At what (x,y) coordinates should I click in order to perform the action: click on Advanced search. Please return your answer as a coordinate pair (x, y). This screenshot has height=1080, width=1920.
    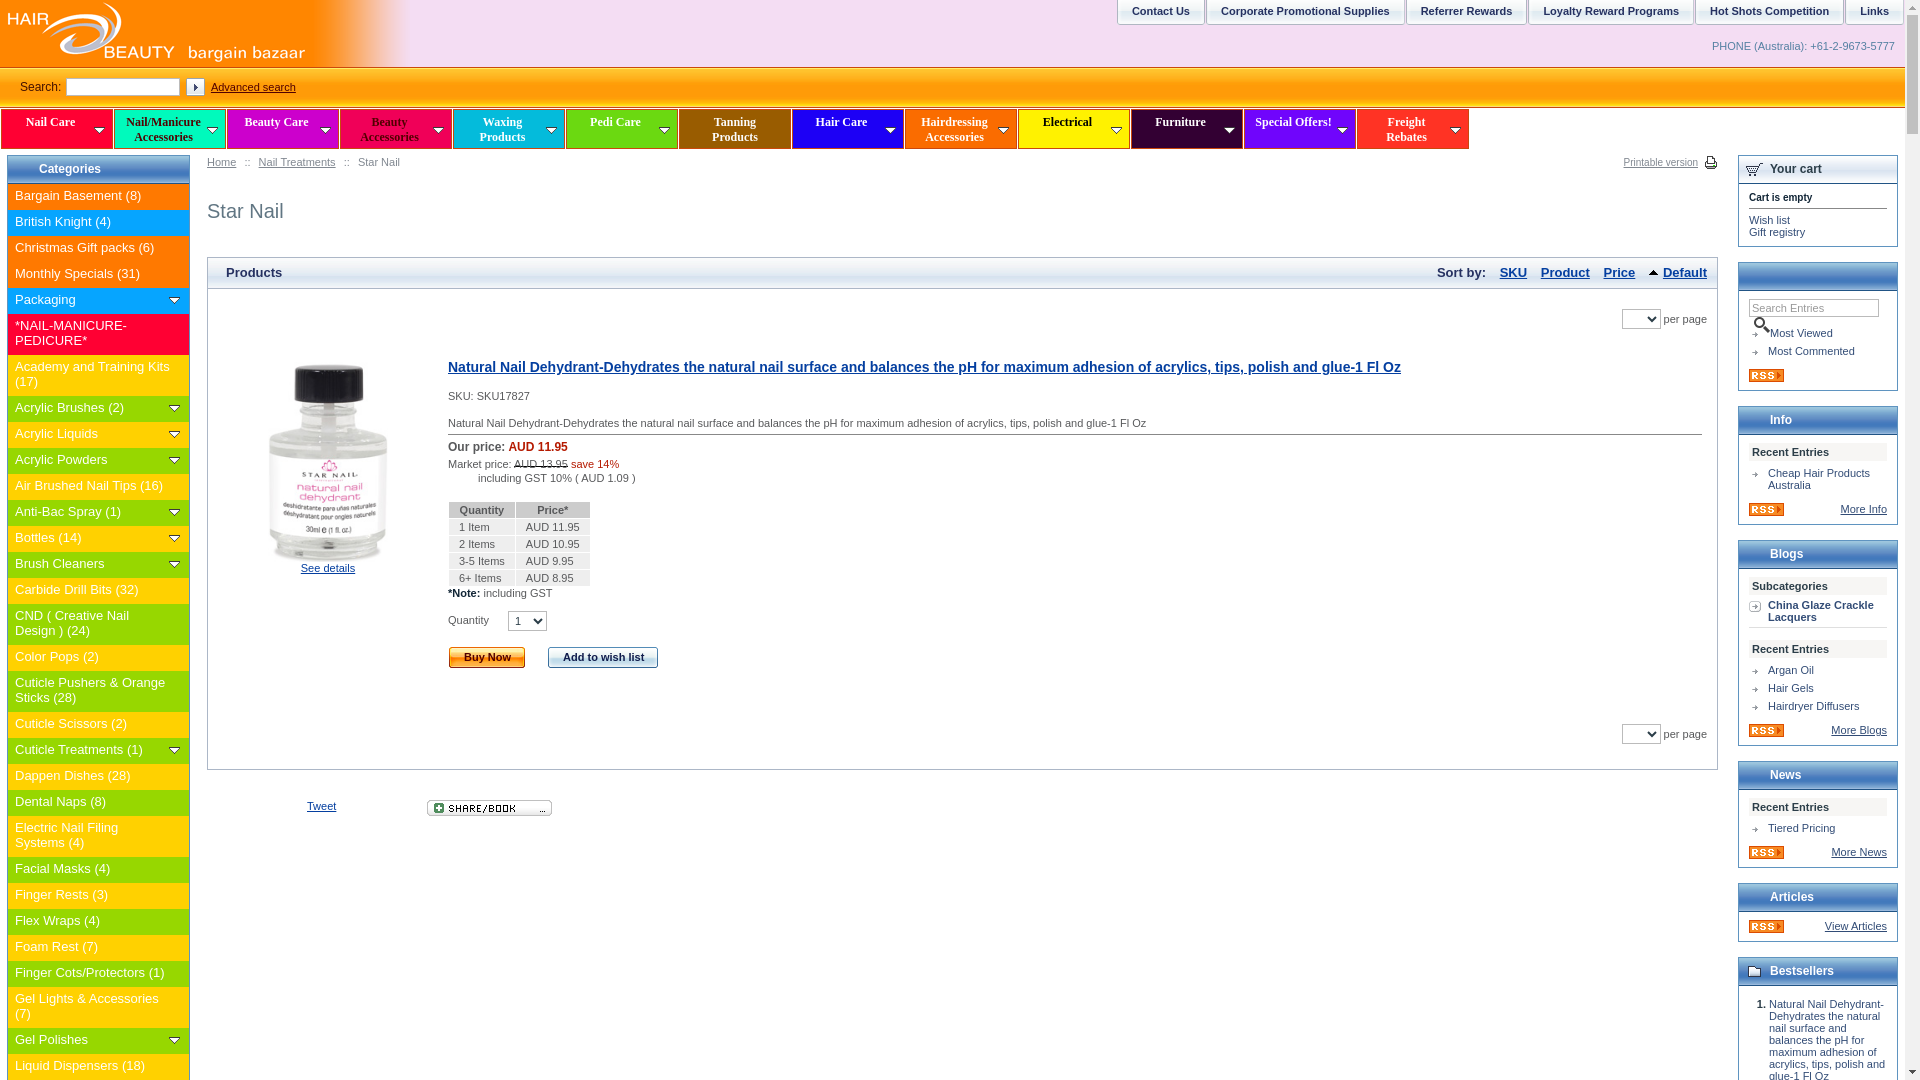
    Looking at the image, I should click on (254, 87).